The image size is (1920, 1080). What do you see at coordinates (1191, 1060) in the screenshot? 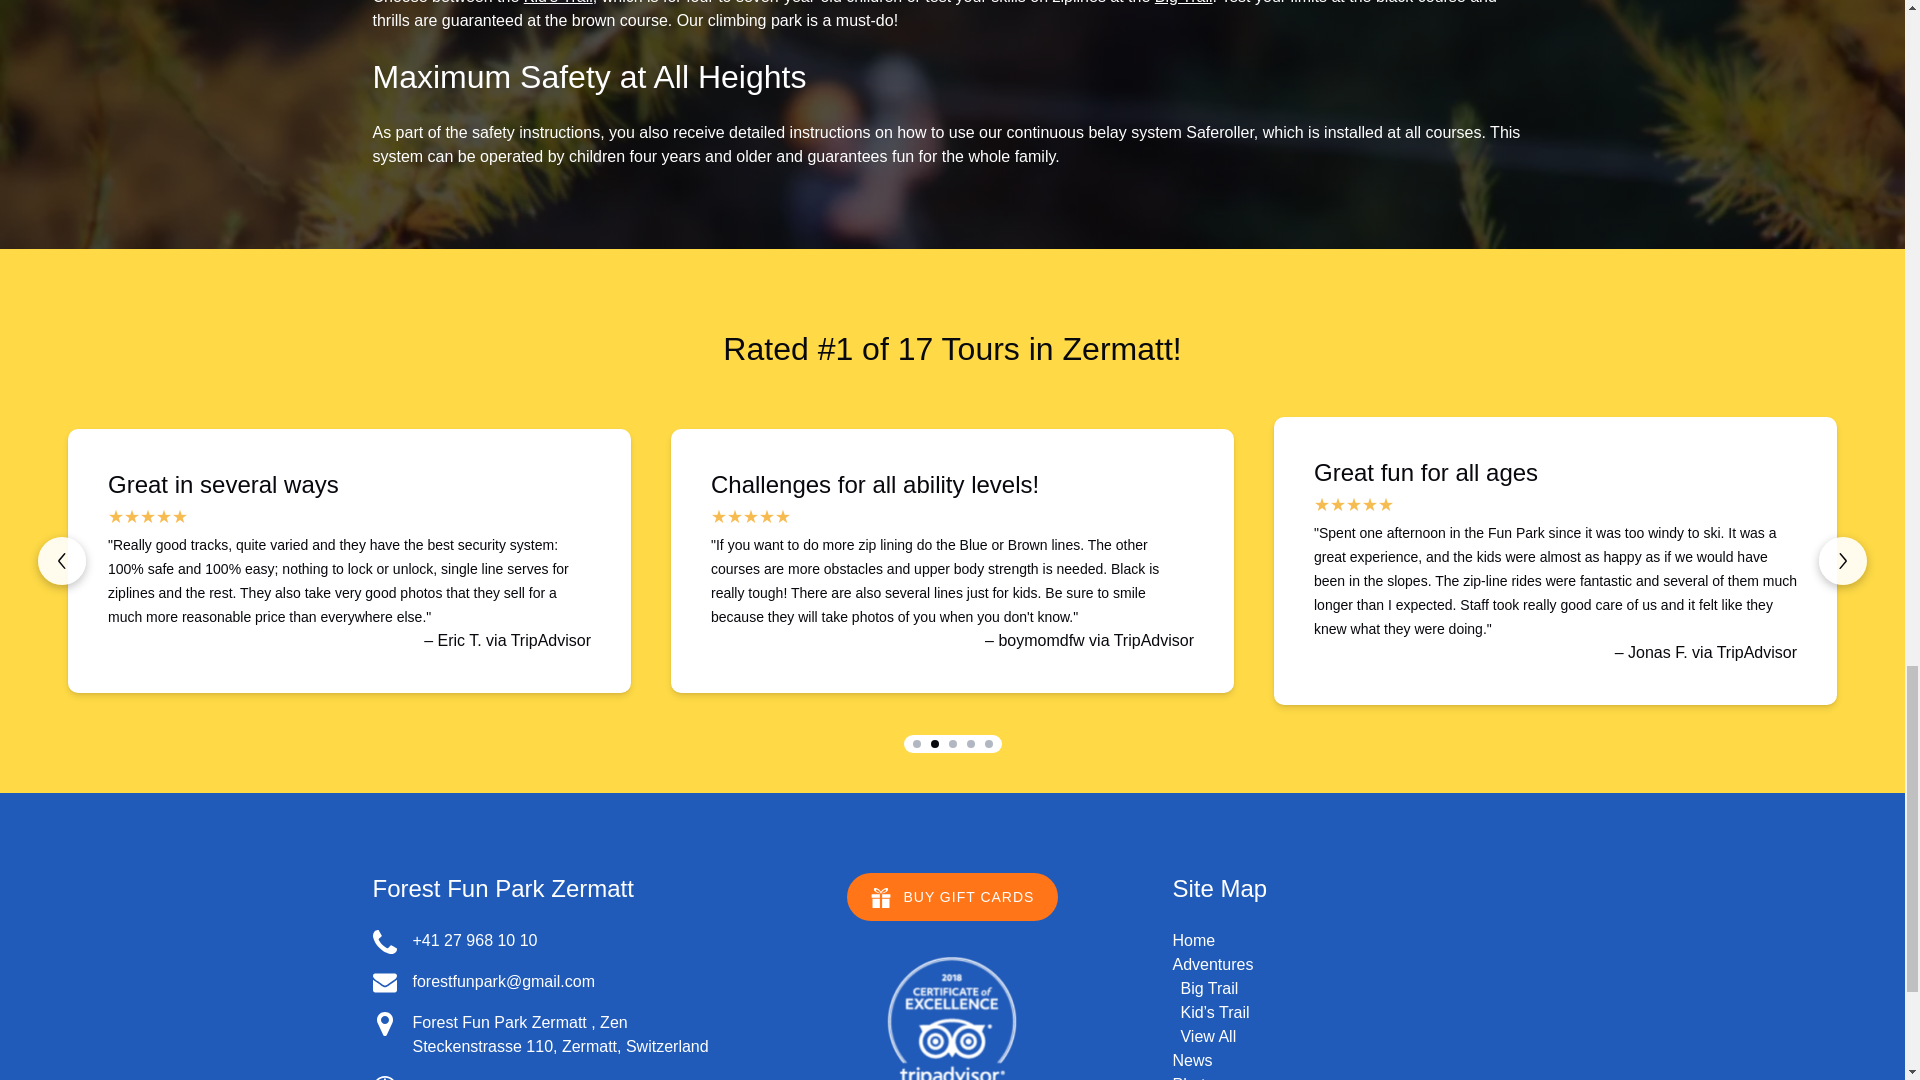
I see `News` at bounding box center [1191, 1060].